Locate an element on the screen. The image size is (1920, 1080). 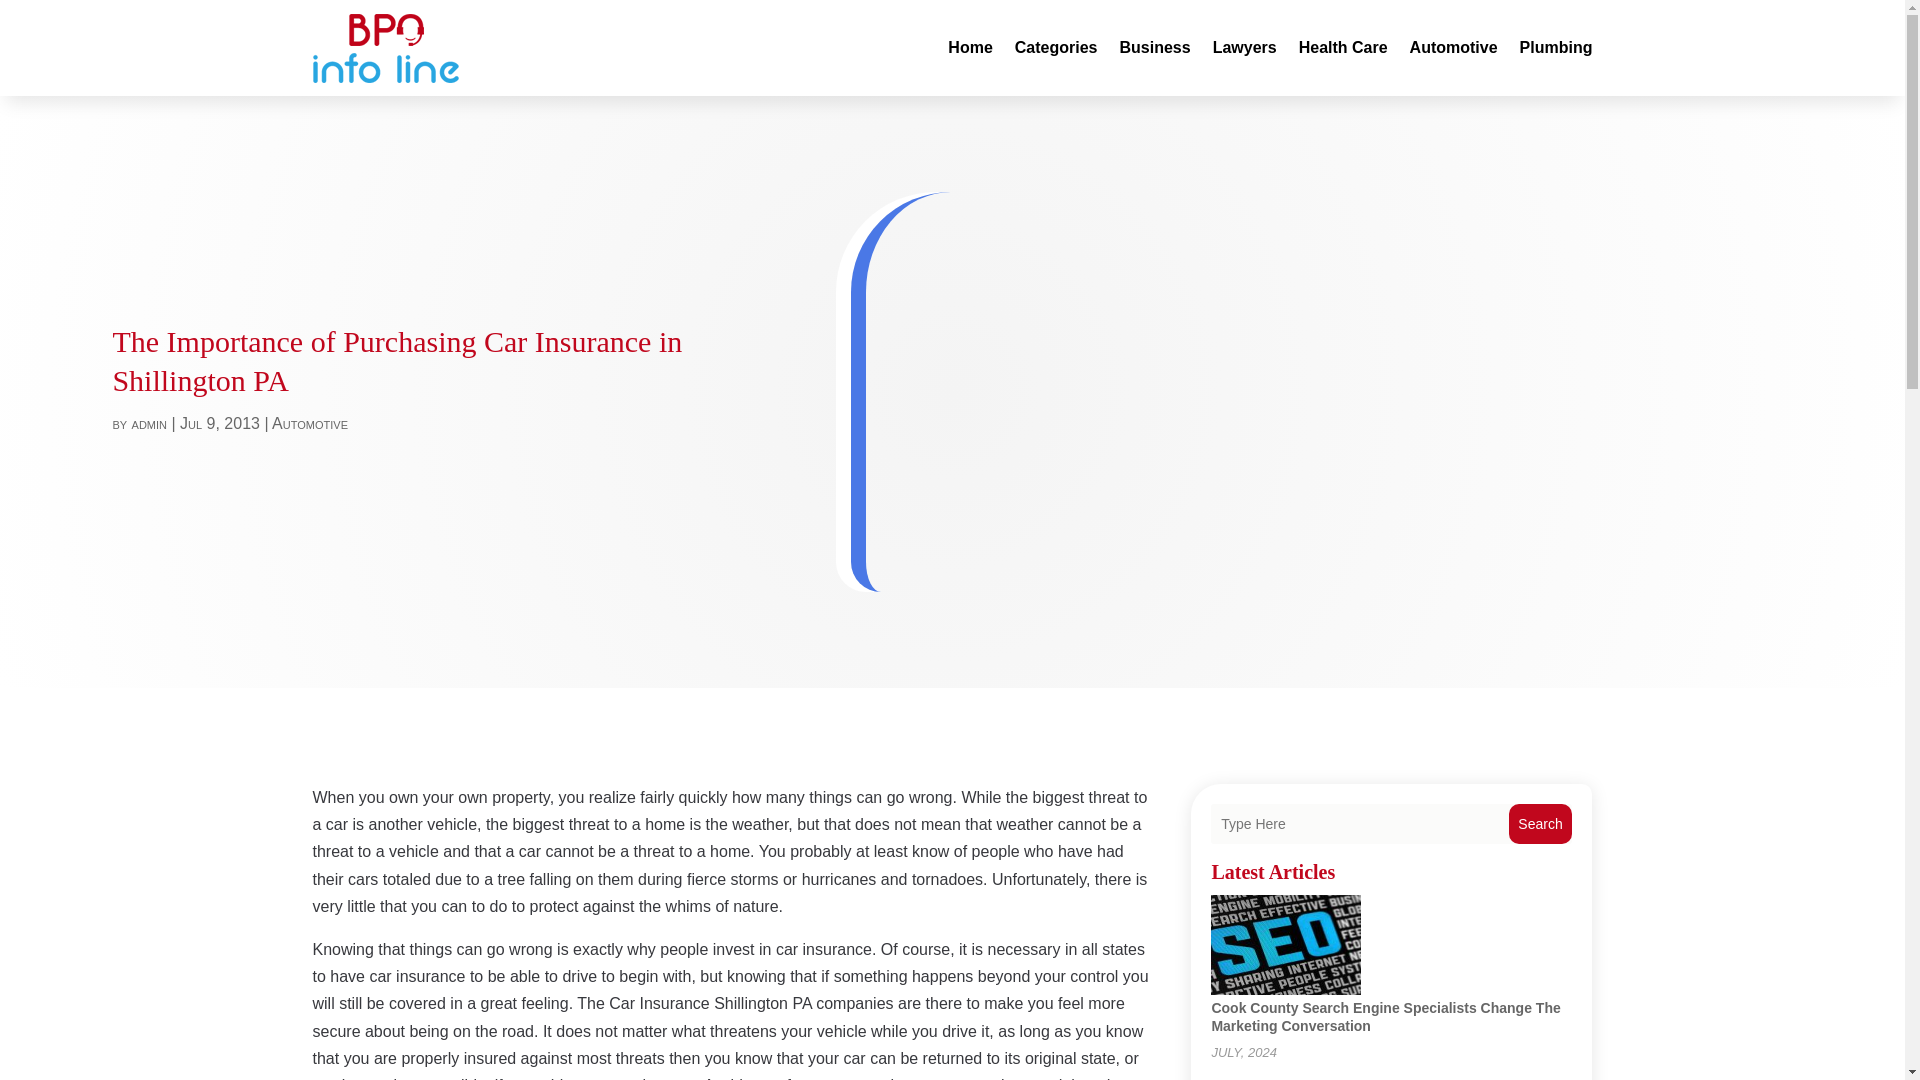
Automotive is located at coordinates (1453, 48).